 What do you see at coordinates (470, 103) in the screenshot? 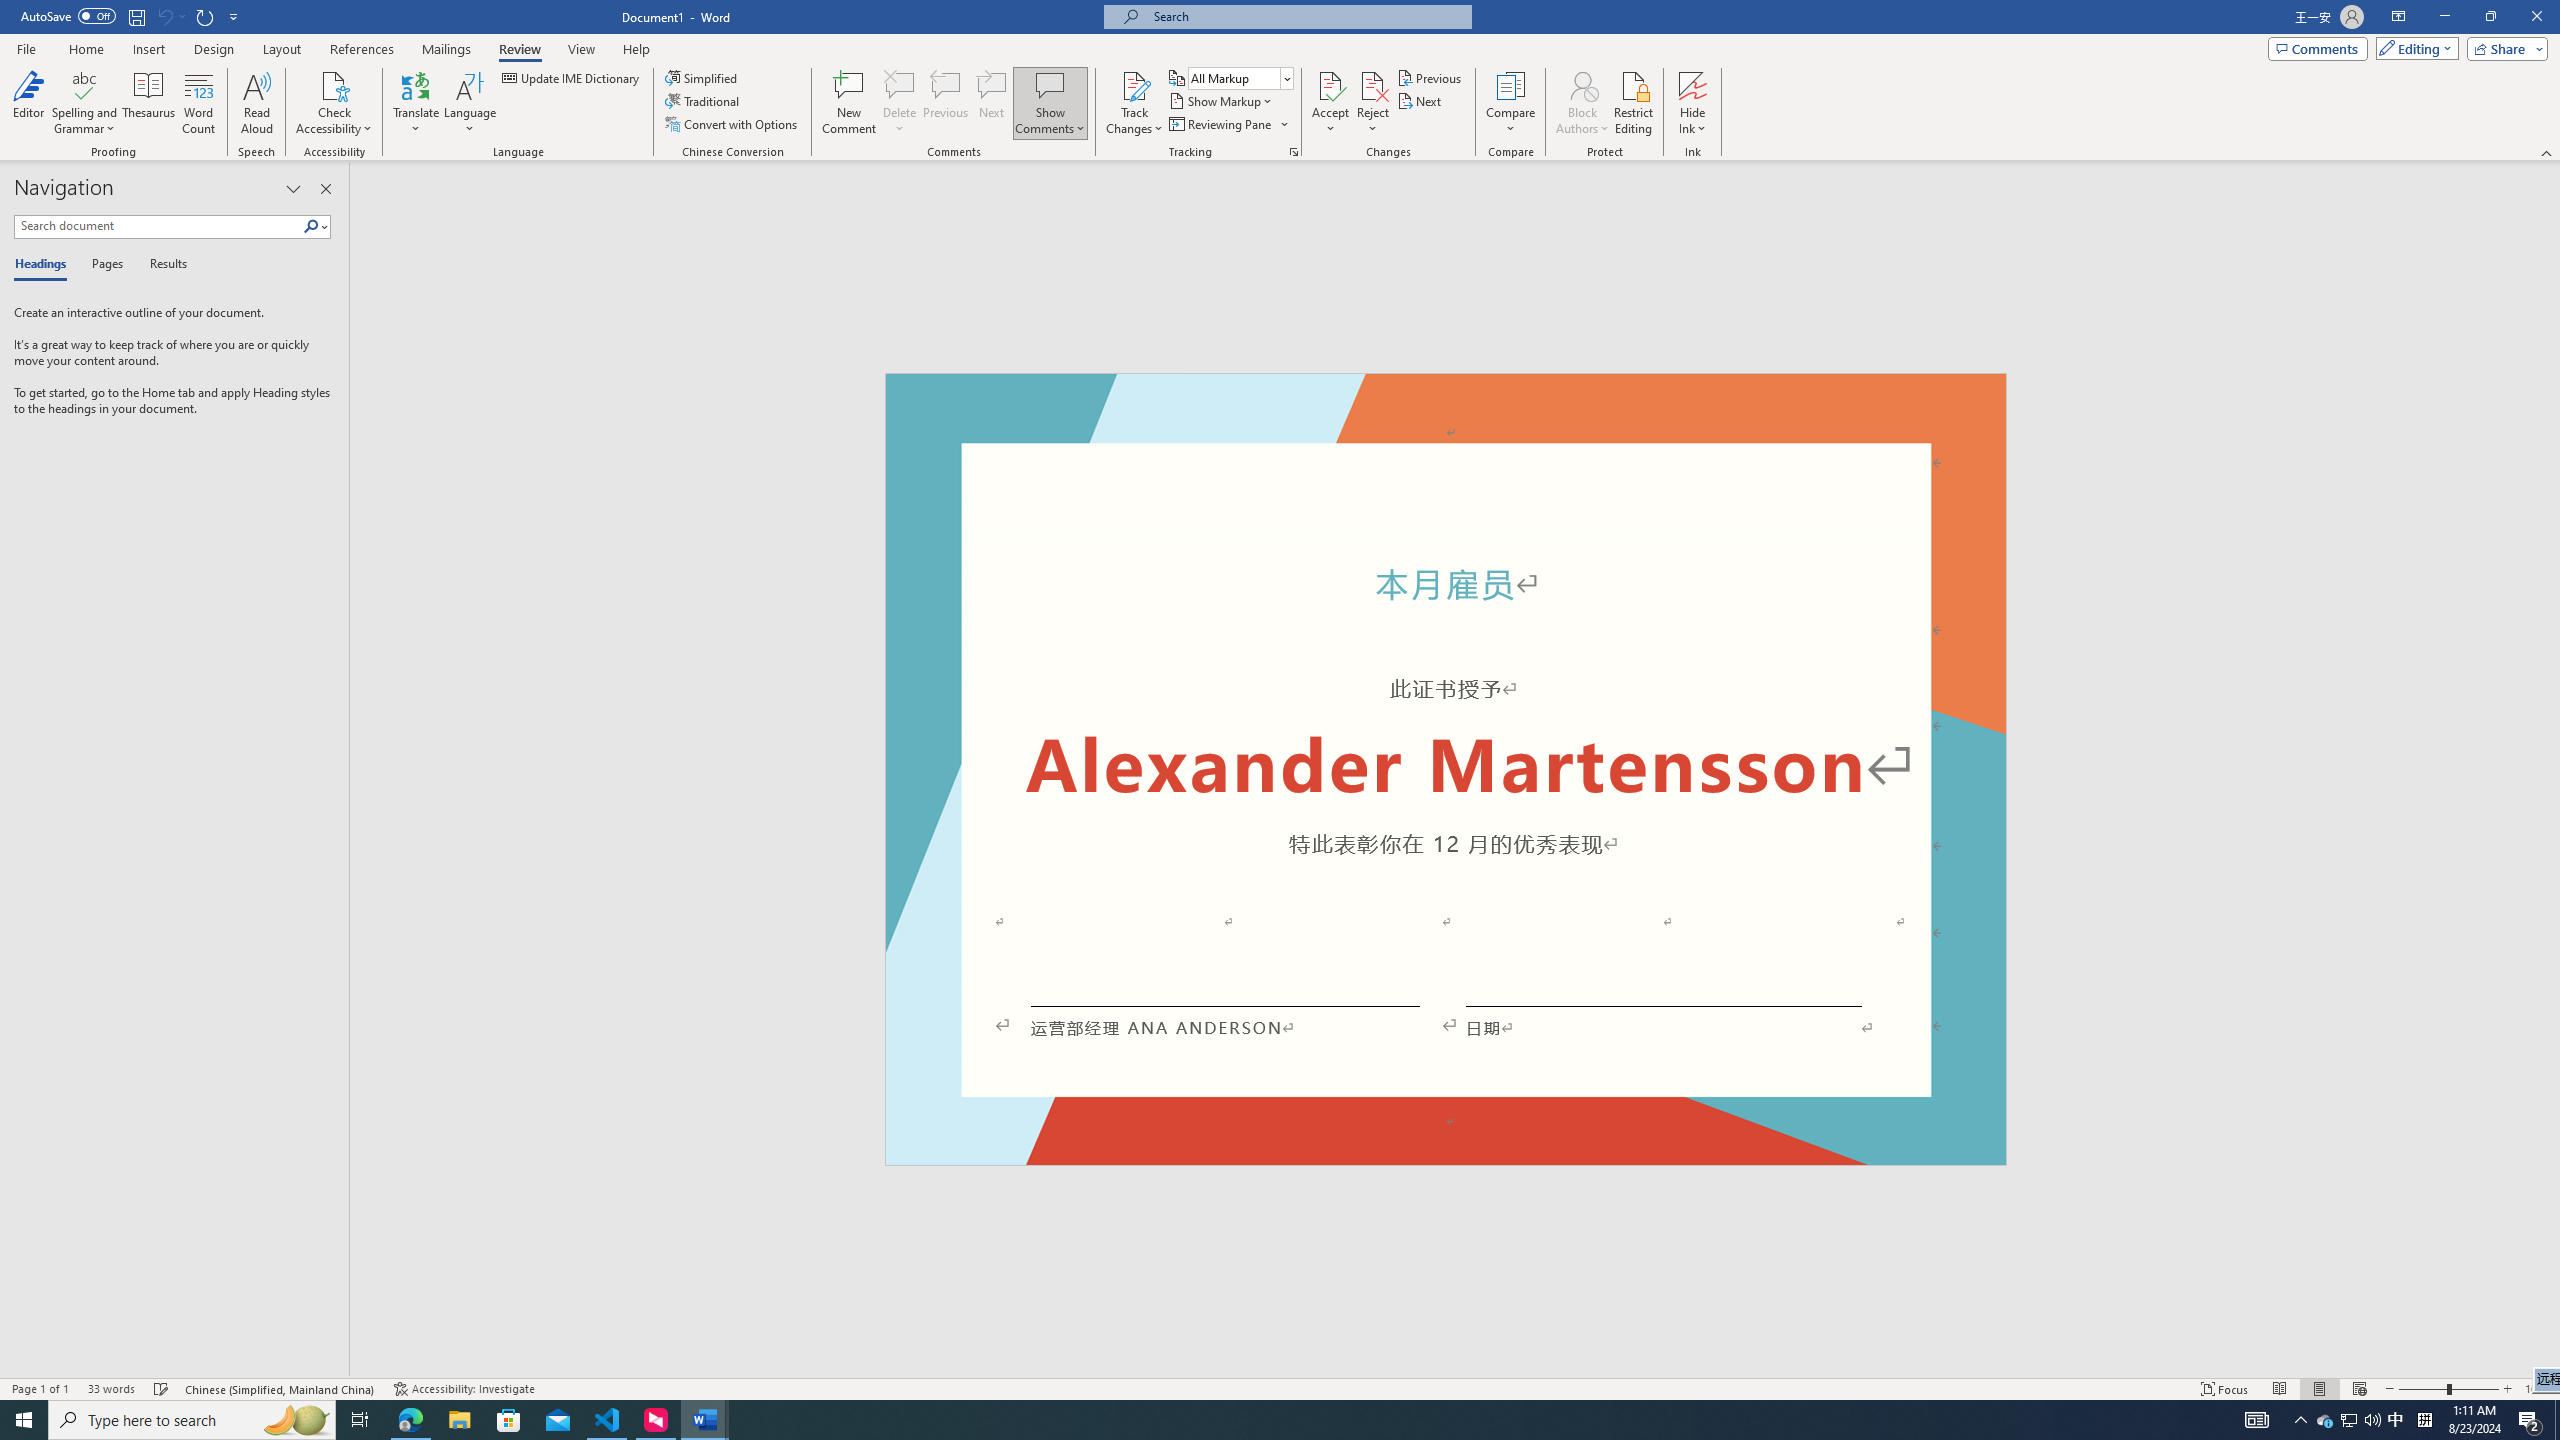
I see `Language` at bounding box center [470, 103].